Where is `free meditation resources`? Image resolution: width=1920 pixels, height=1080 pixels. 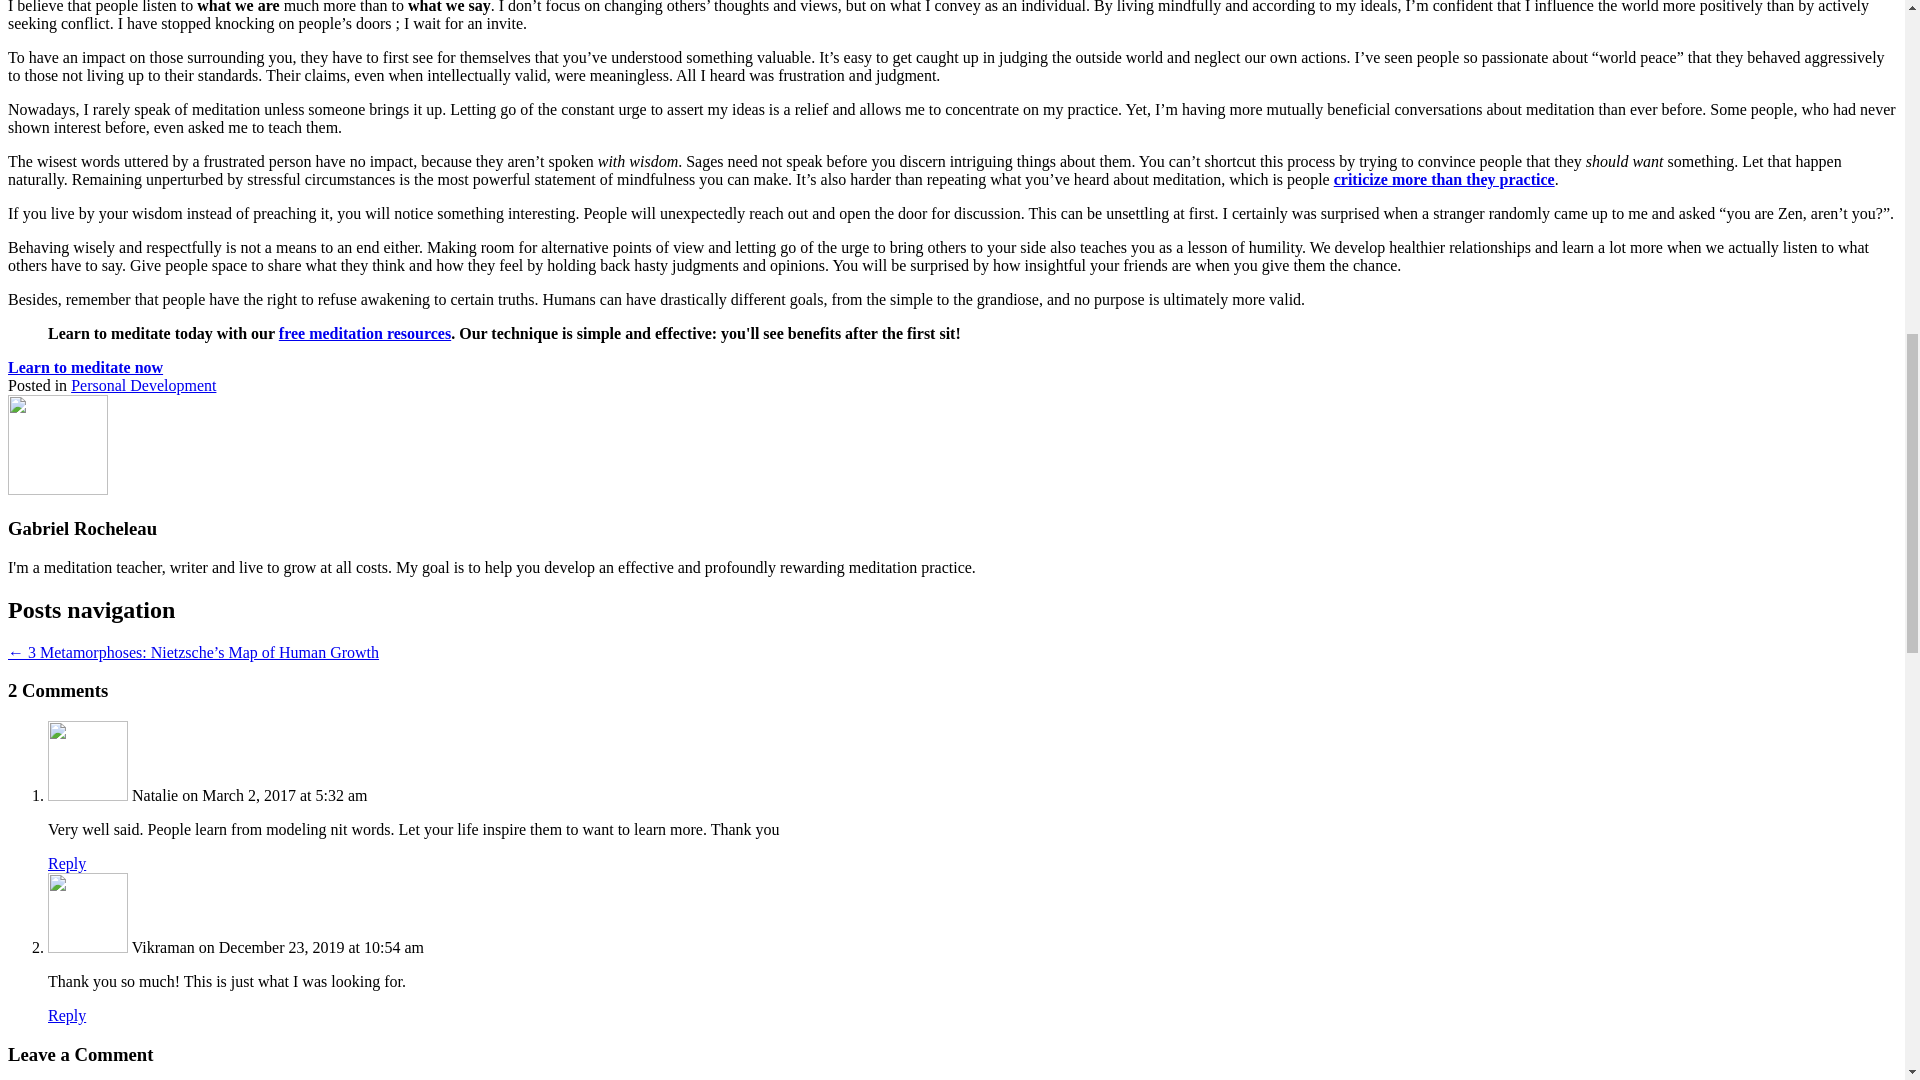 free meditation resources is located at coordinates (364, 334).